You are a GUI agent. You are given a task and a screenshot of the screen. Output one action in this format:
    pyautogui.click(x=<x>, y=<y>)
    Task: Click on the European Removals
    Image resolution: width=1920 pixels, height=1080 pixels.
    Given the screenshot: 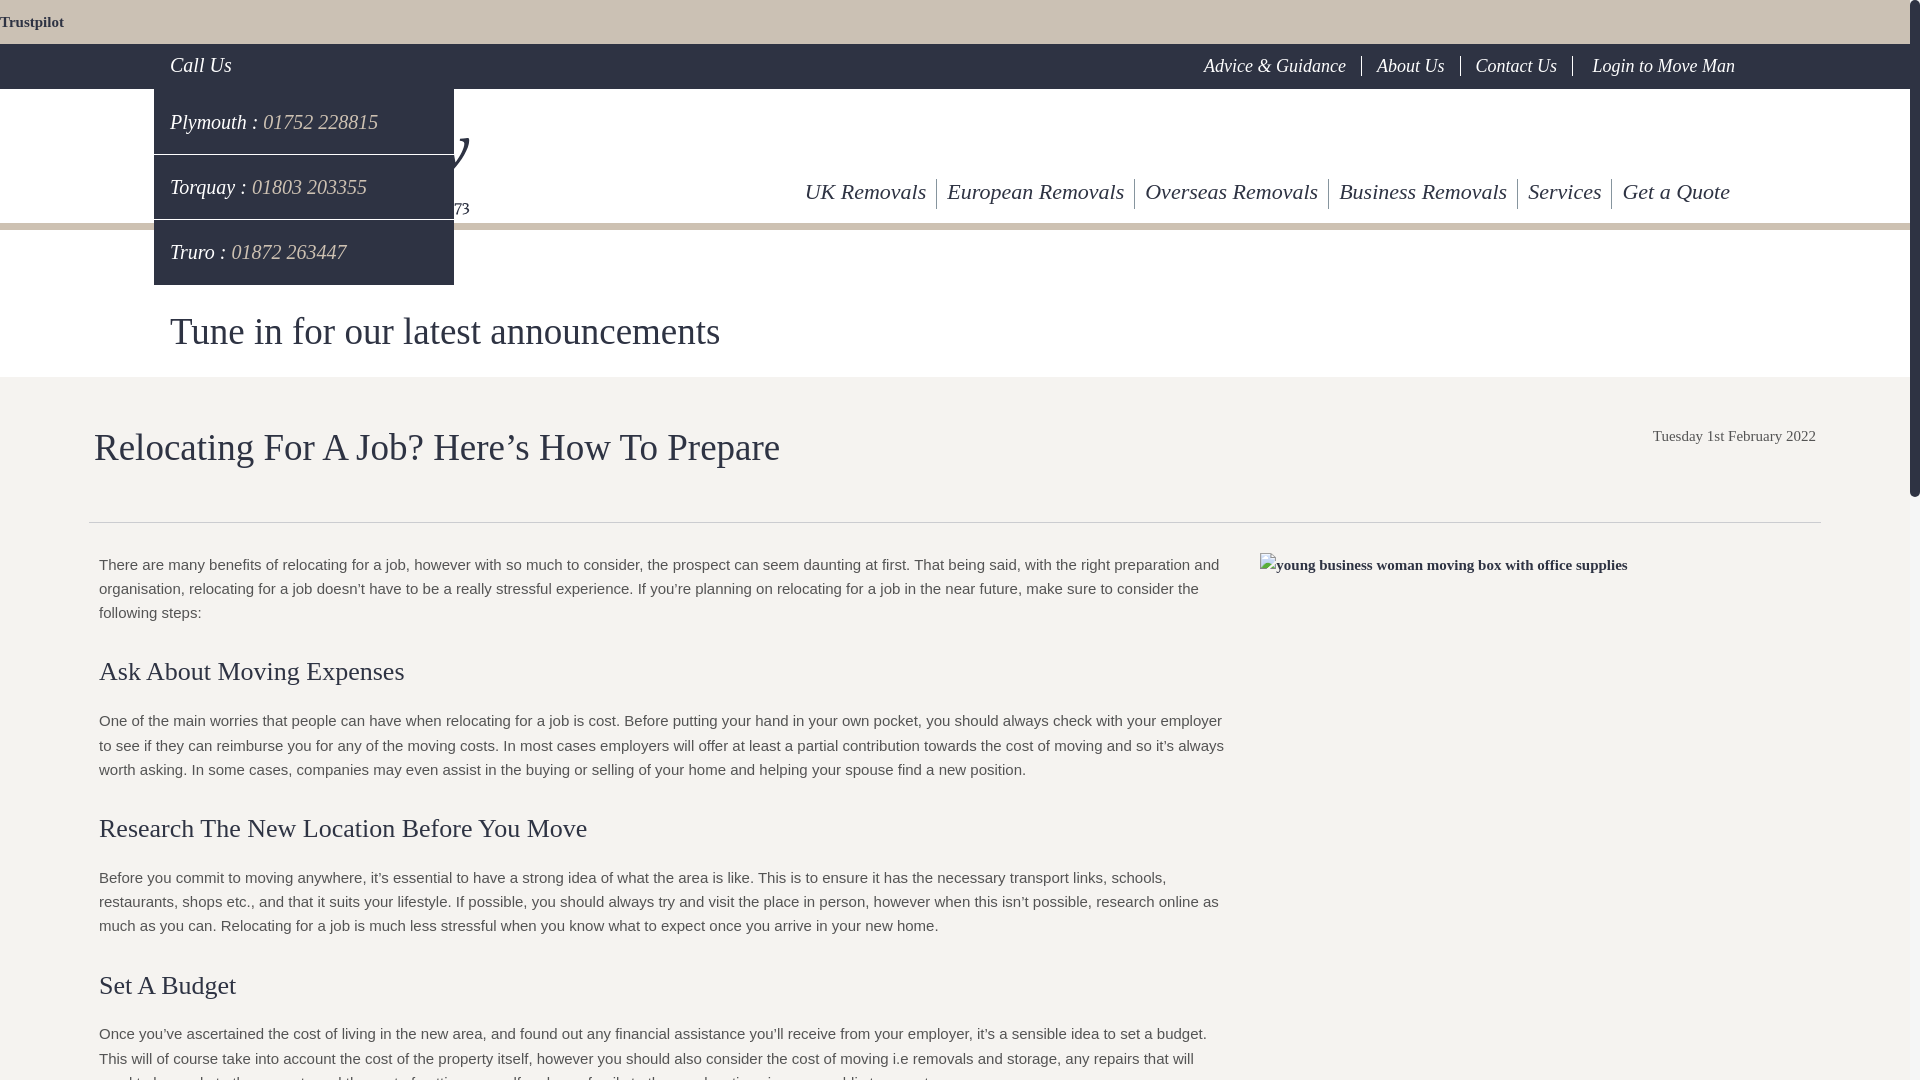 What is the action you would take?
    pyautogui.click(x=1035, y=191)
    